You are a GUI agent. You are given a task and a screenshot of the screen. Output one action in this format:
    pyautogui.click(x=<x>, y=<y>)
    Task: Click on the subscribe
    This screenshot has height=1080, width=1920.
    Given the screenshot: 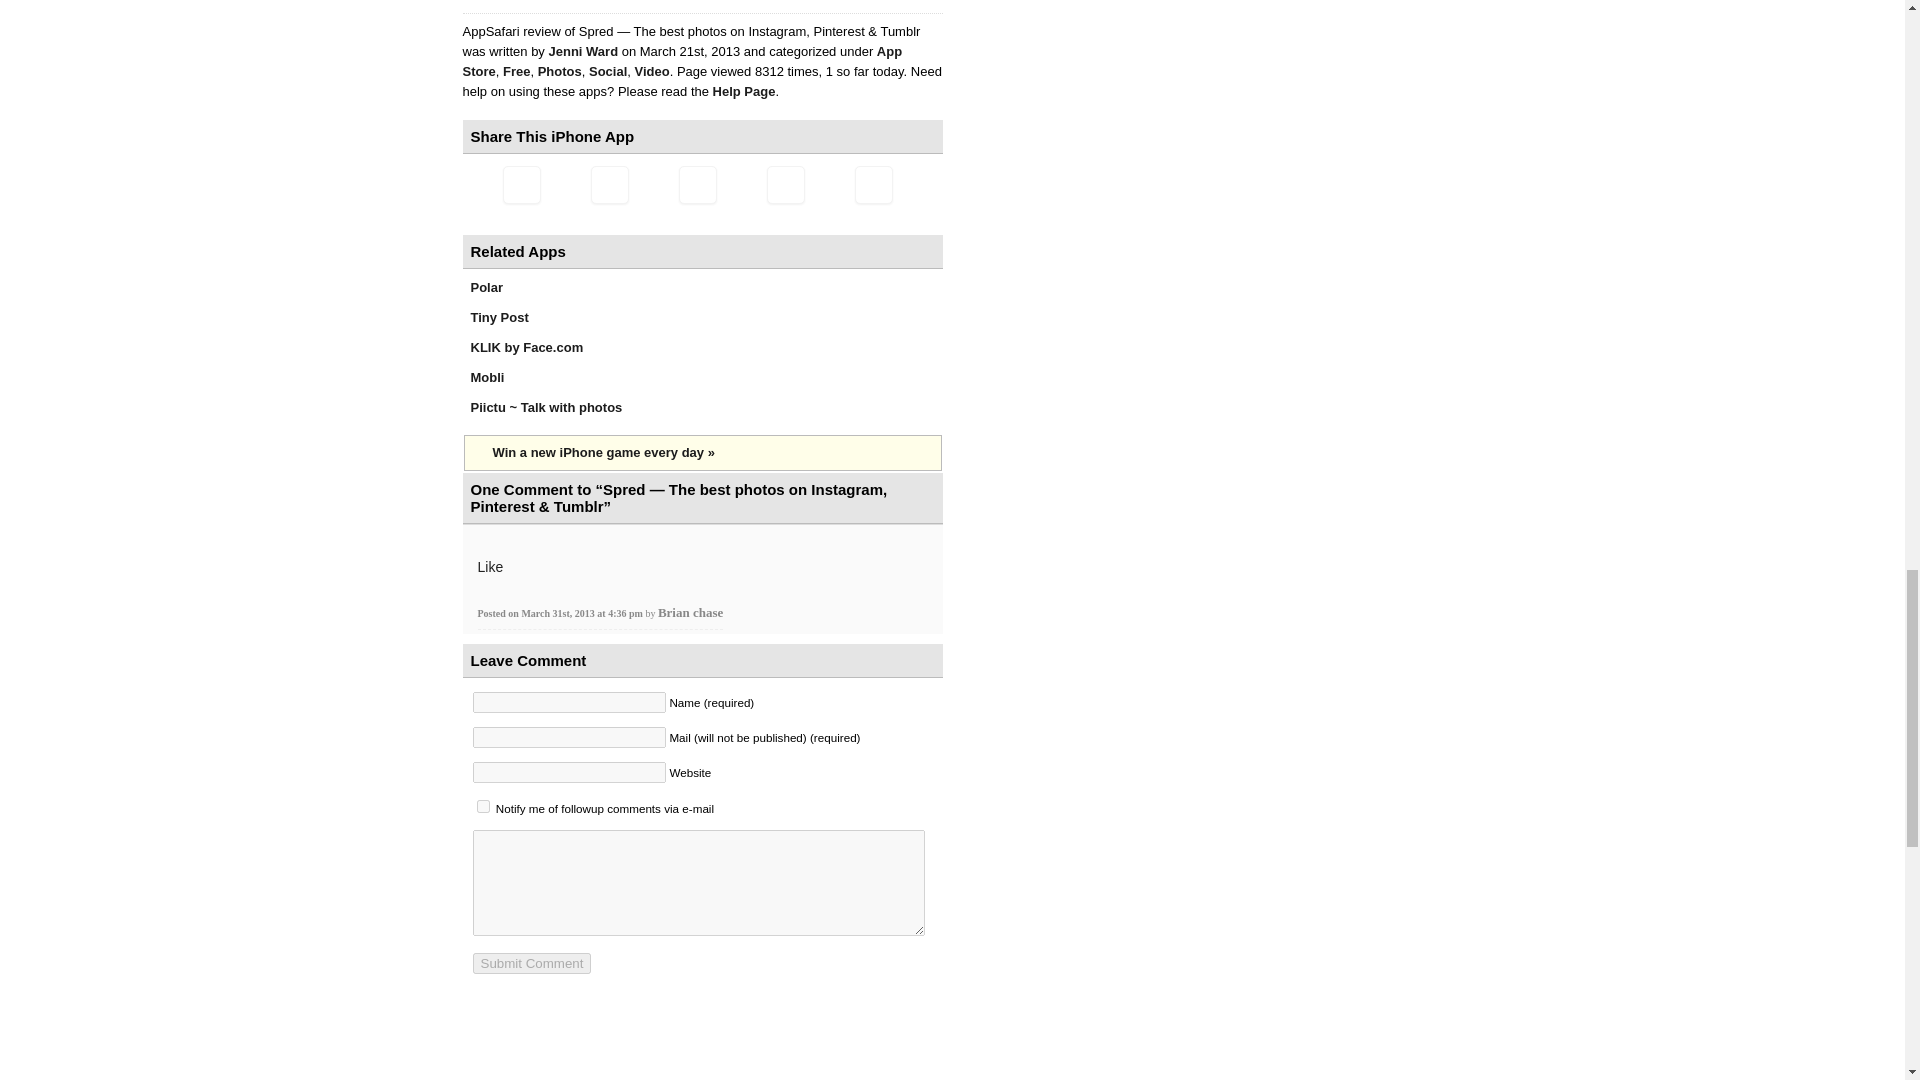 What is the action you would take?
    pyautogui.click(x=482, y=806)
    